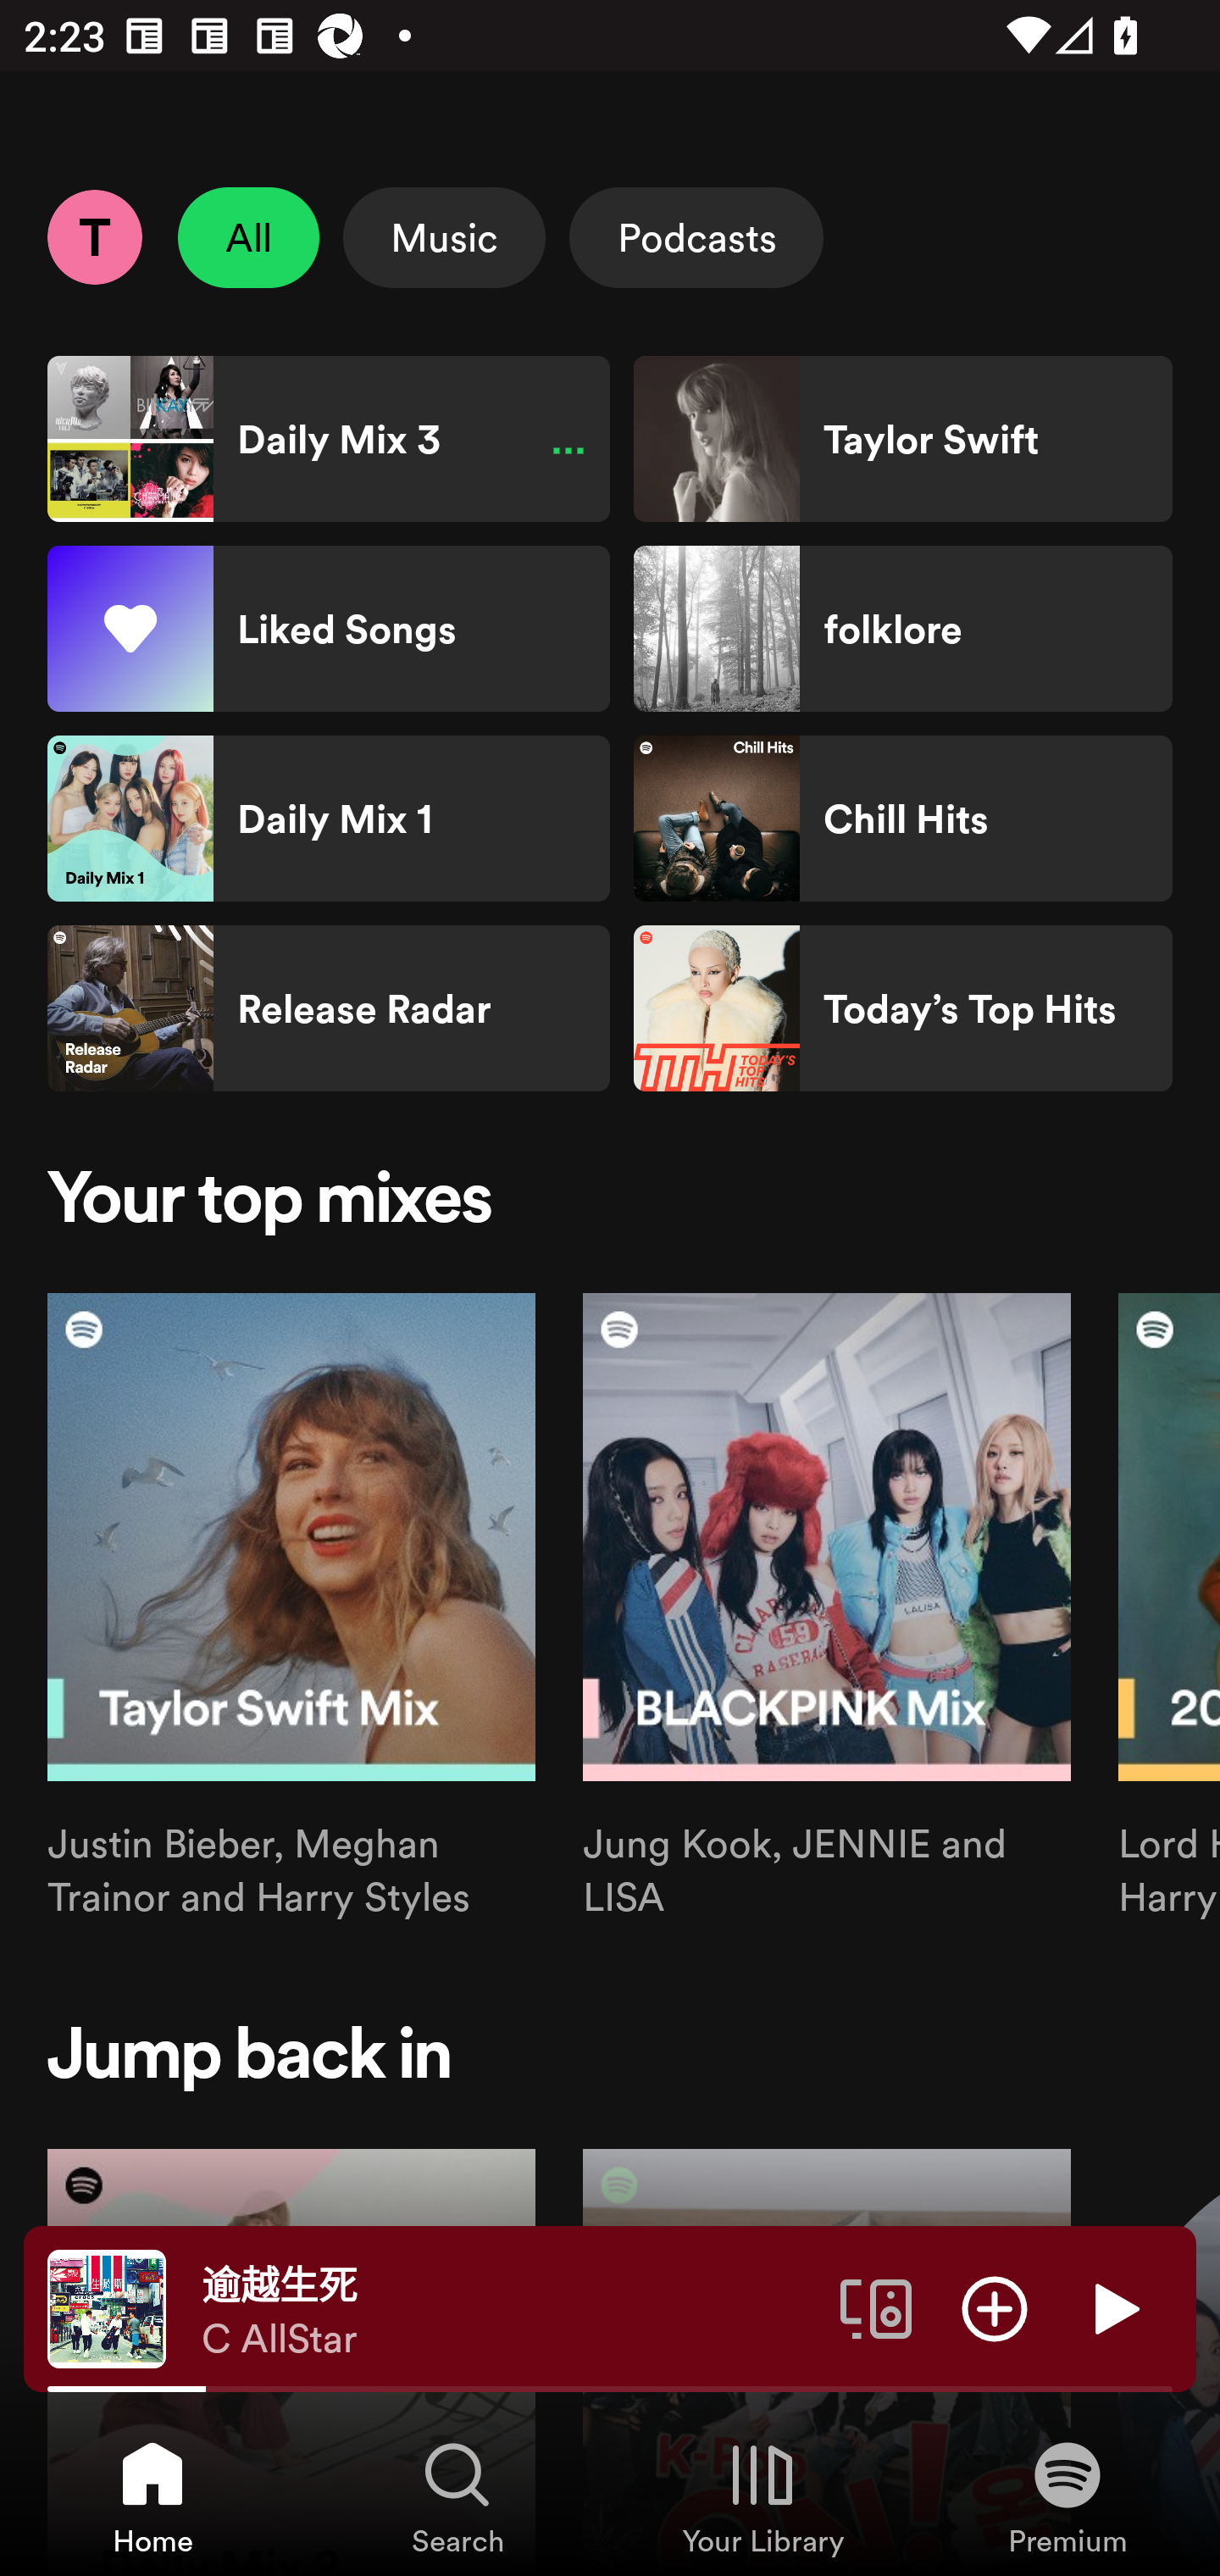 The width and height of the screenshot is (1220, 2576). I want to click on Your Library, Tab 3 of 4 Your Library Your Library, so click(762, 2496).